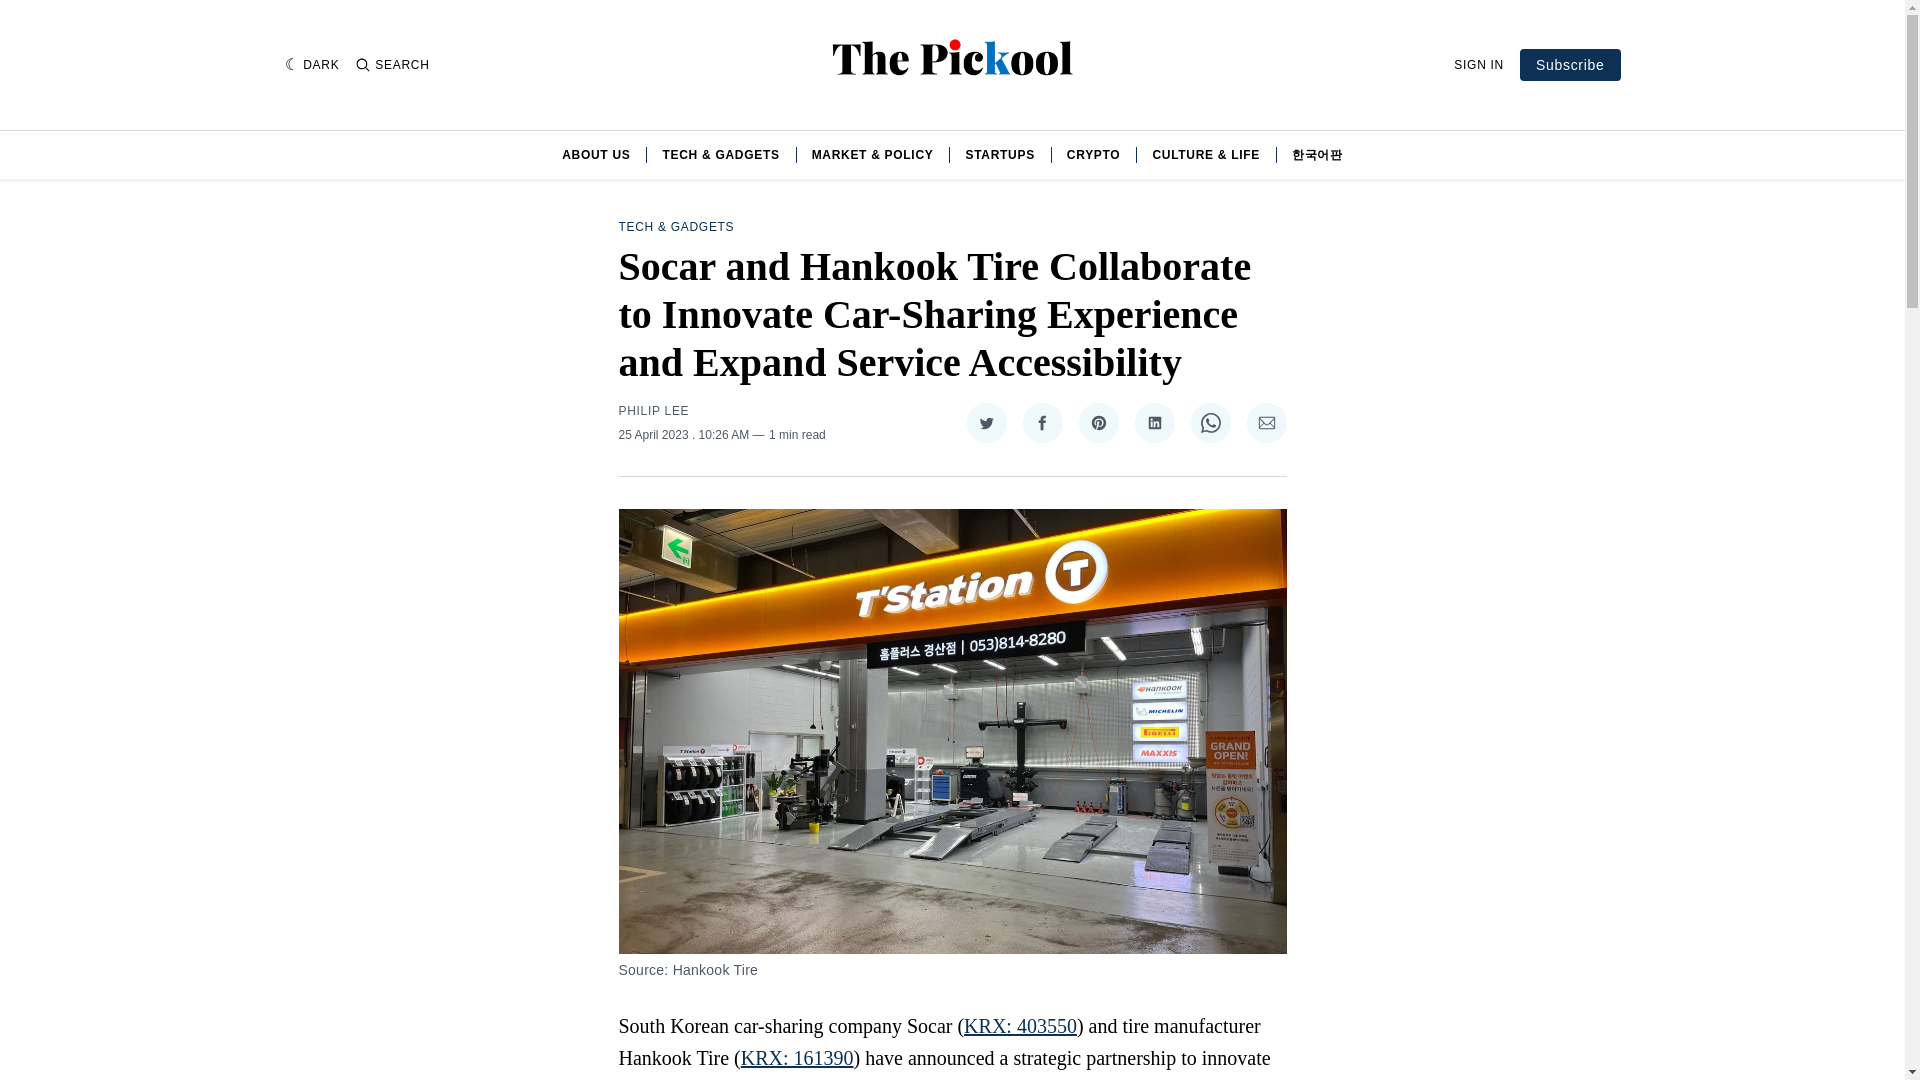 This screenshot has width=1920, height=1080. Describe the element at coordinates (1266, 422) in the screenshot. I see `Share via Email` at that location.